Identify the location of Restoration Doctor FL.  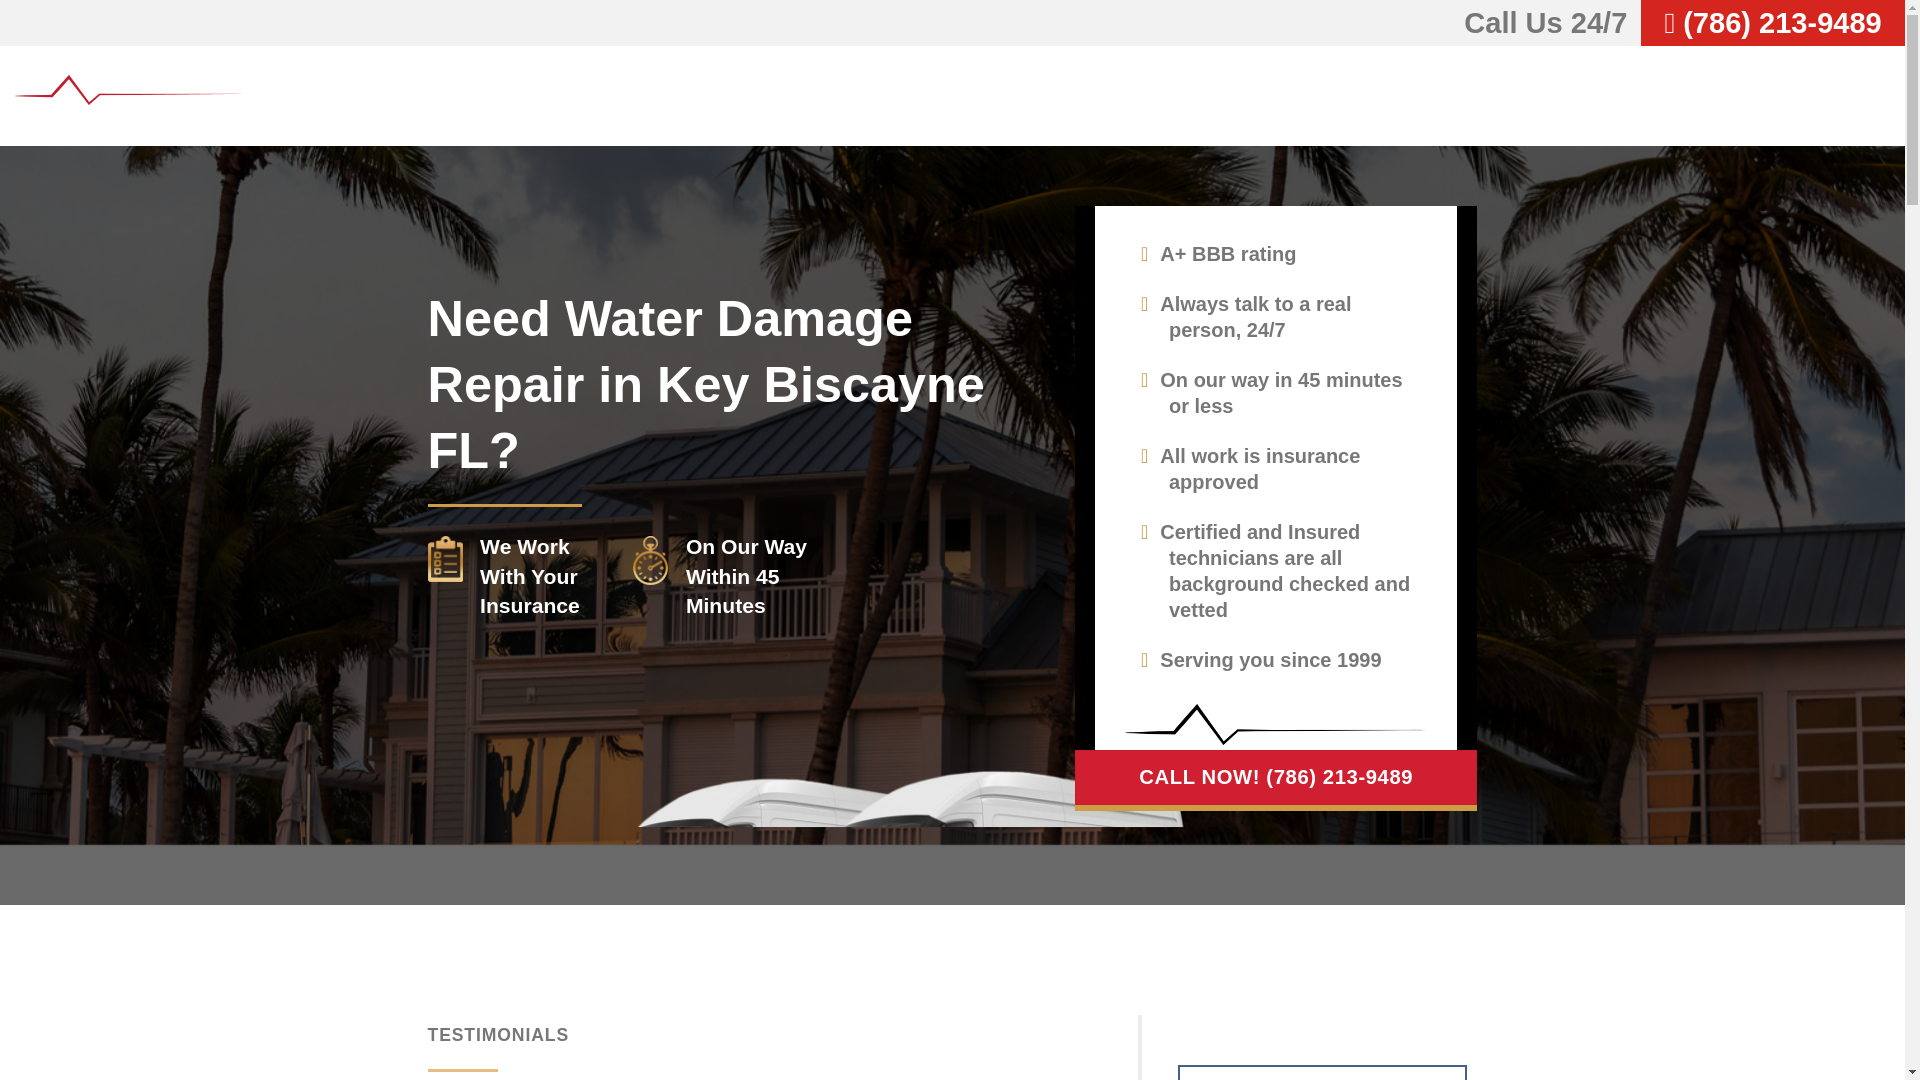
(130, 96).